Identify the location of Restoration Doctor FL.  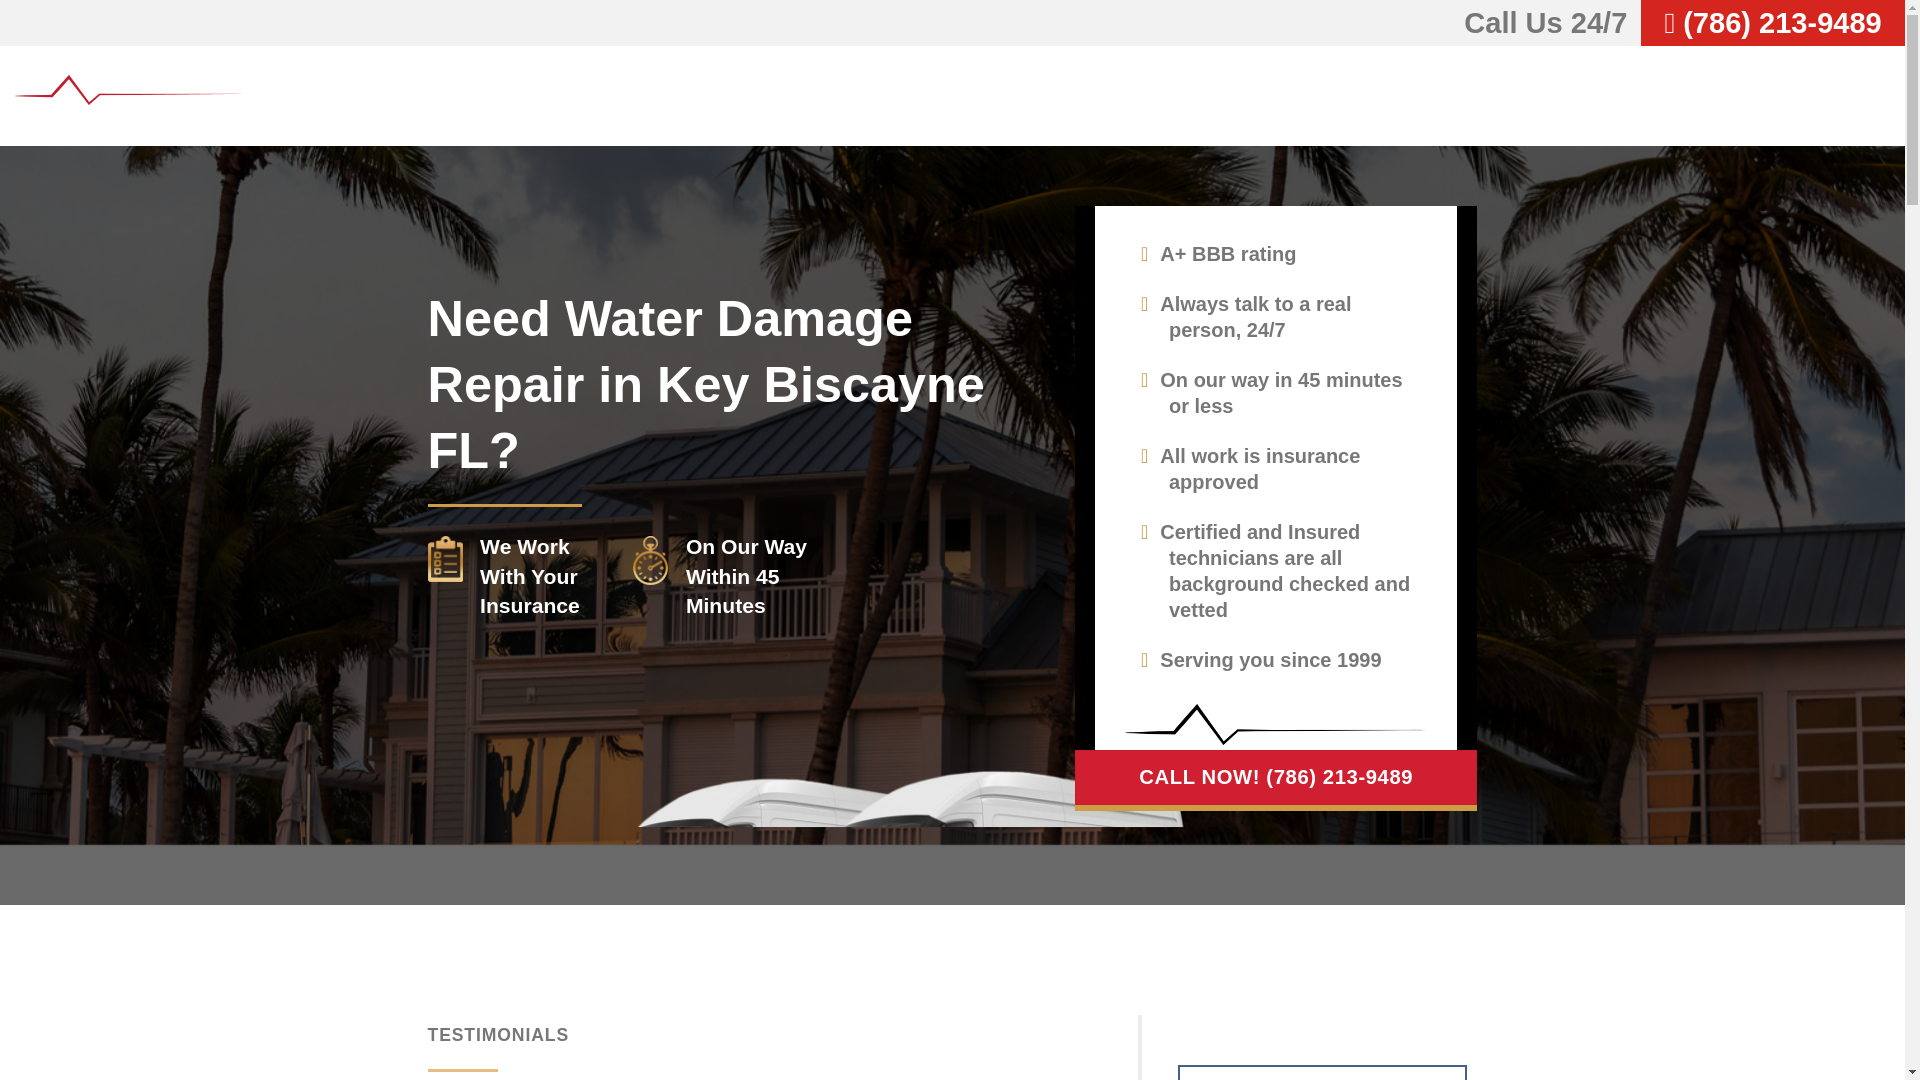
(130, 96).